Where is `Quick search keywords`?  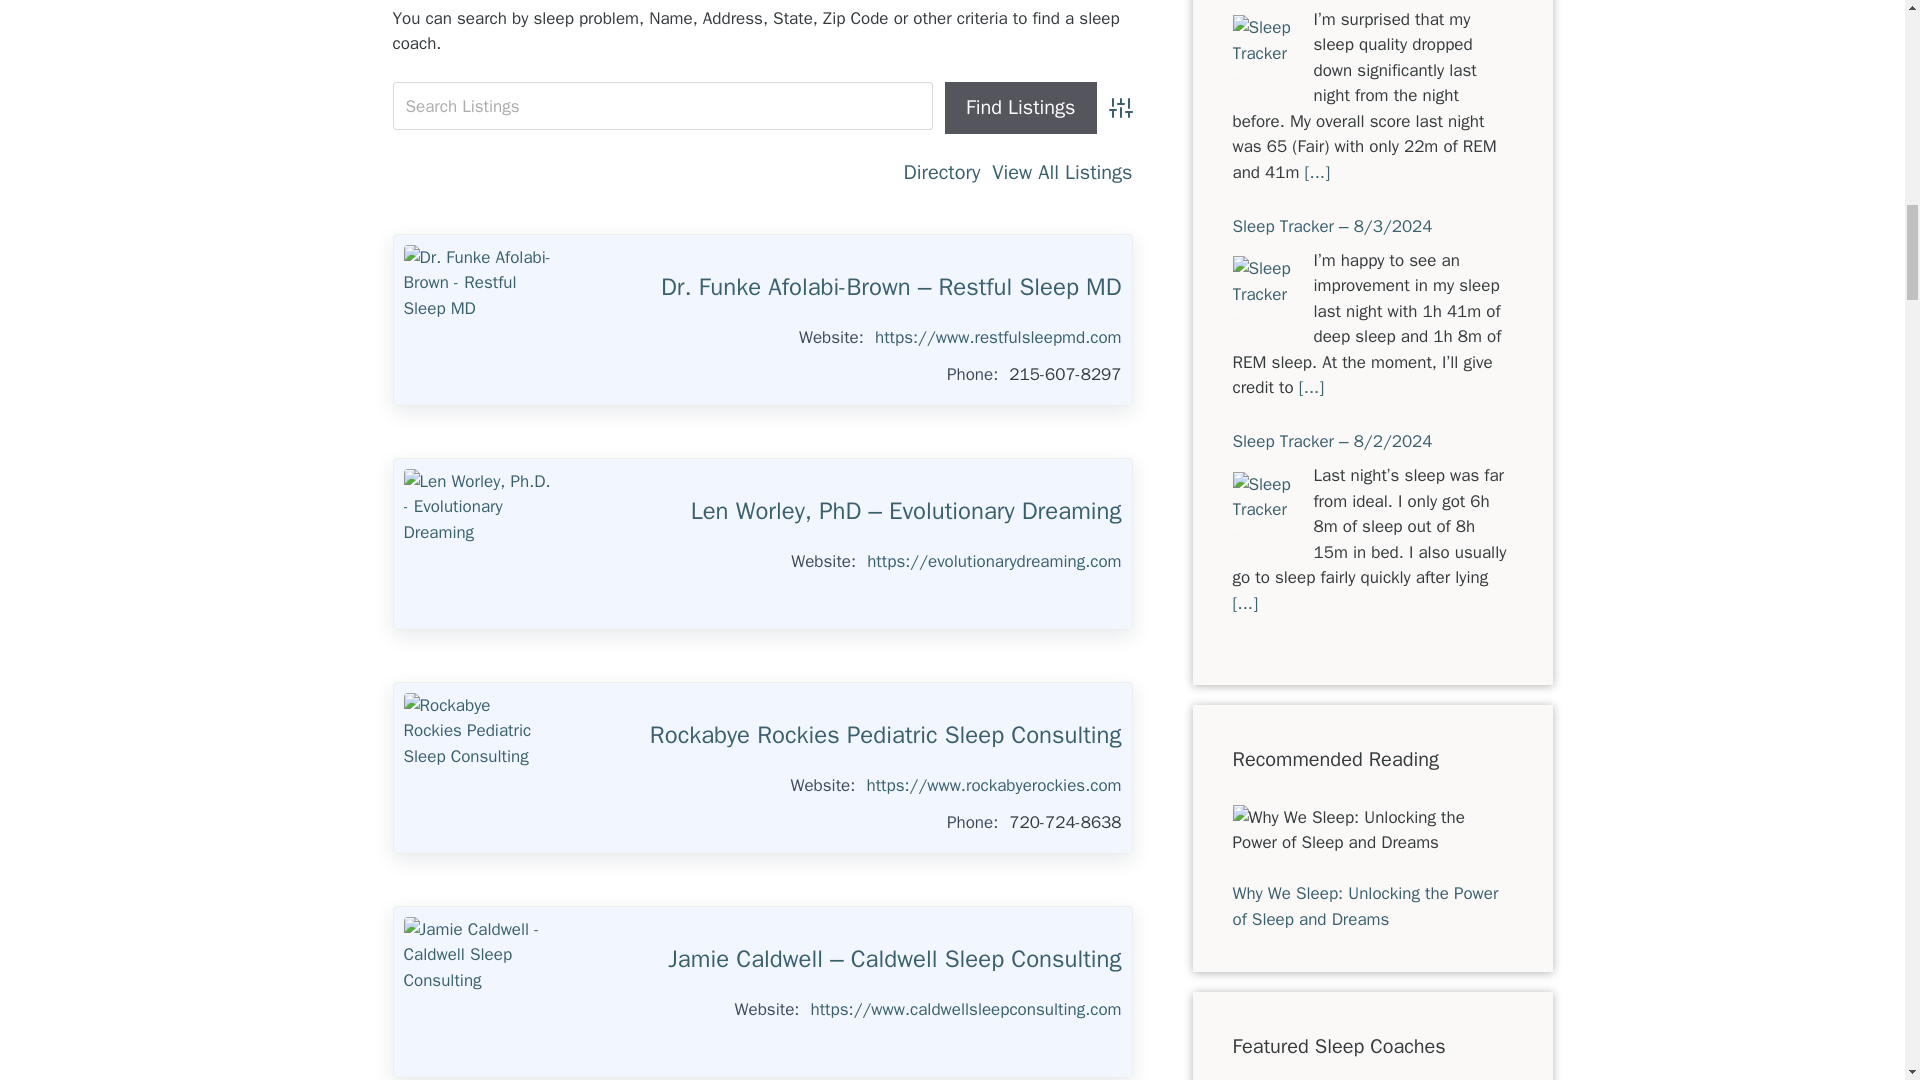
Quick search keywords is located at coordinates (662, 106).